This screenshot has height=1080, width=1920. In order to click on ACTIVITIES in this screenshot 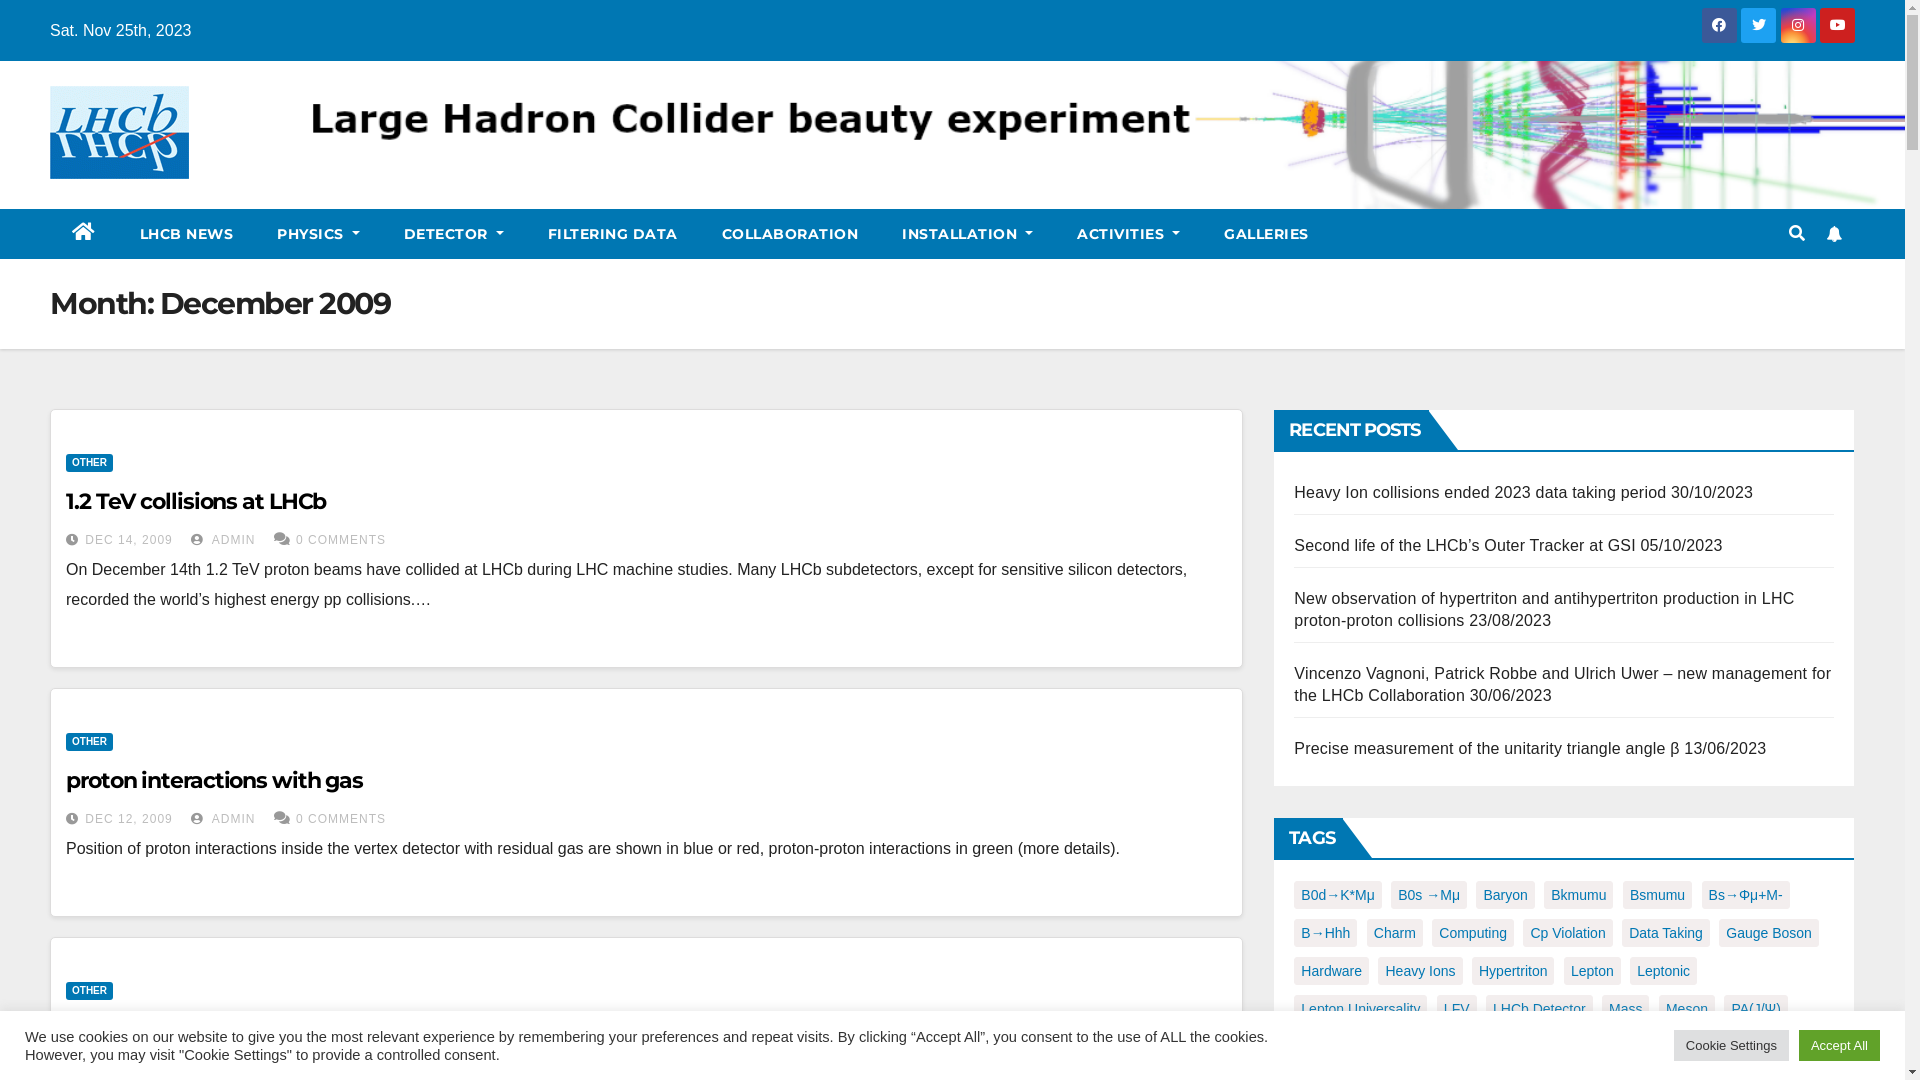, I will do `click(1128, 234)`.